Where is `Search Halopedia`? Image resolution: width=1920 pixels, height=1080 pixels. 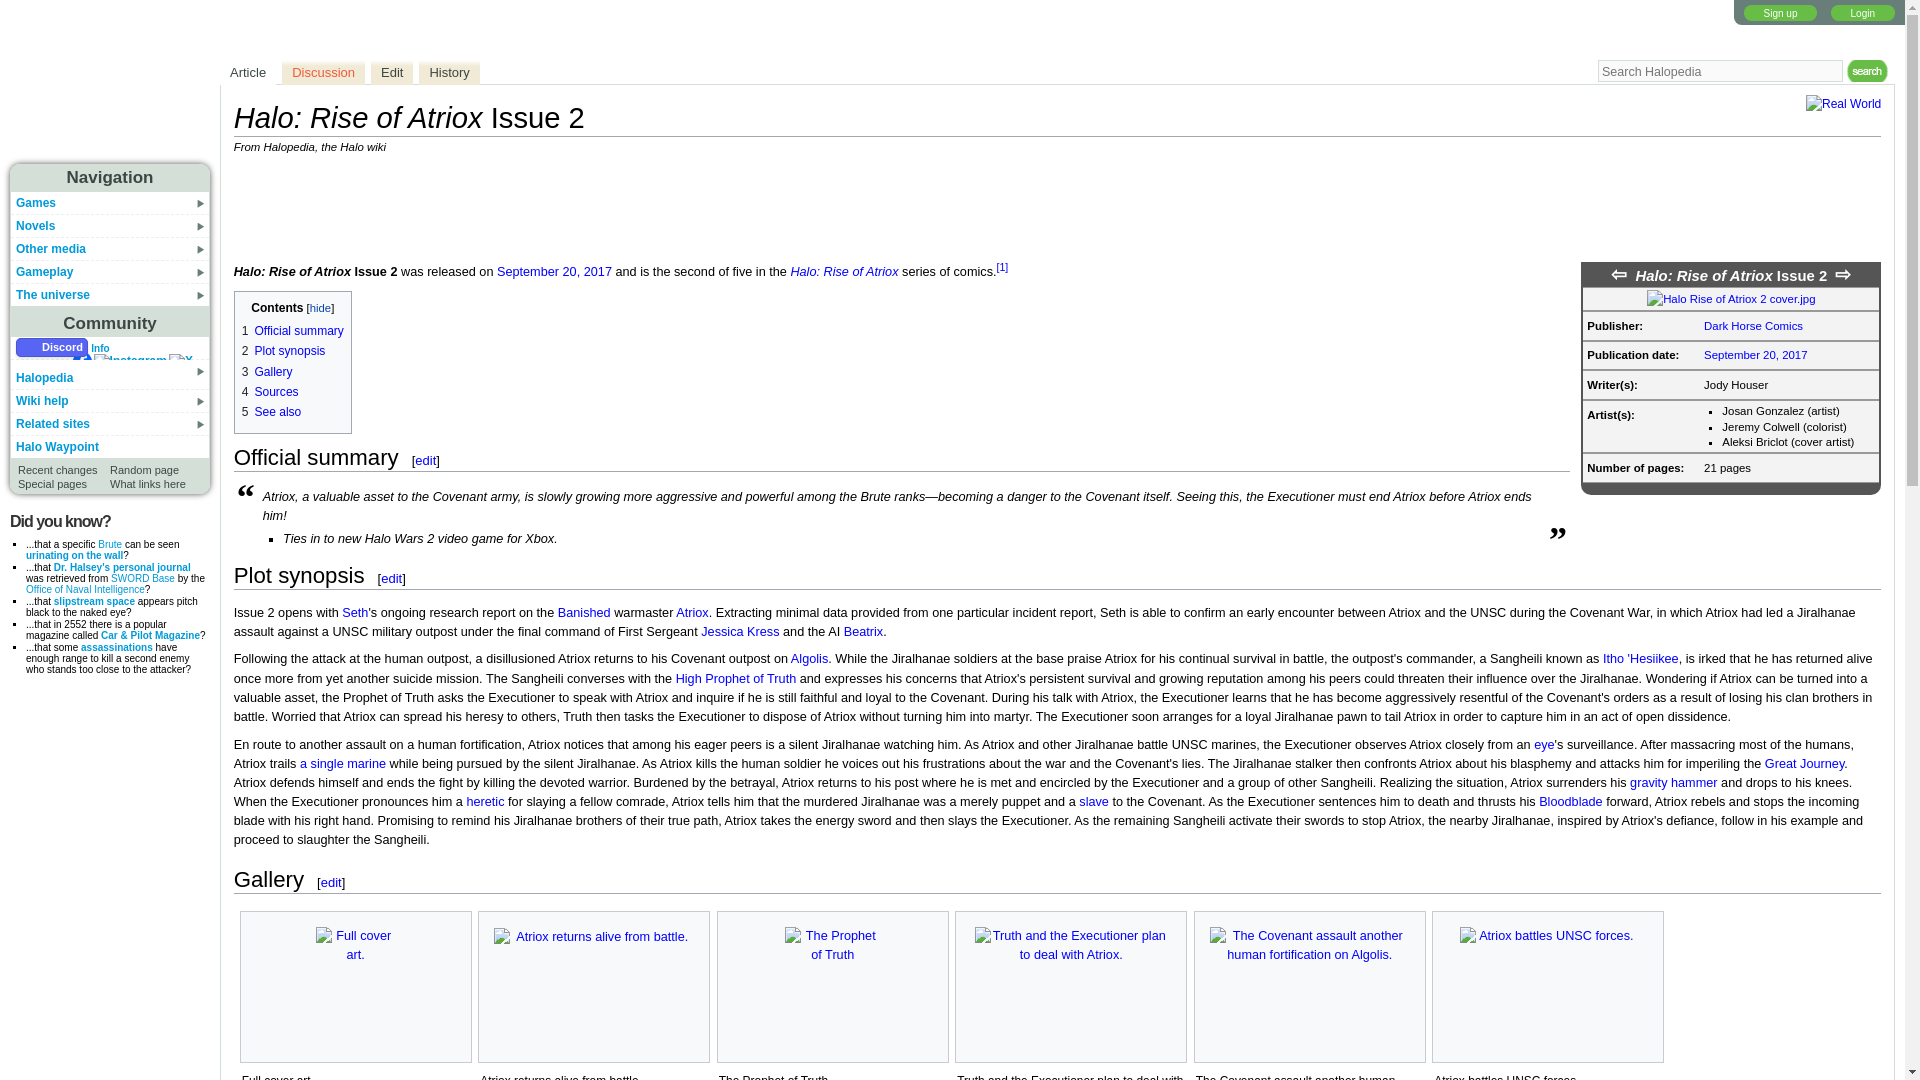 Search Halopedia is located at coordinates (1720, 71).